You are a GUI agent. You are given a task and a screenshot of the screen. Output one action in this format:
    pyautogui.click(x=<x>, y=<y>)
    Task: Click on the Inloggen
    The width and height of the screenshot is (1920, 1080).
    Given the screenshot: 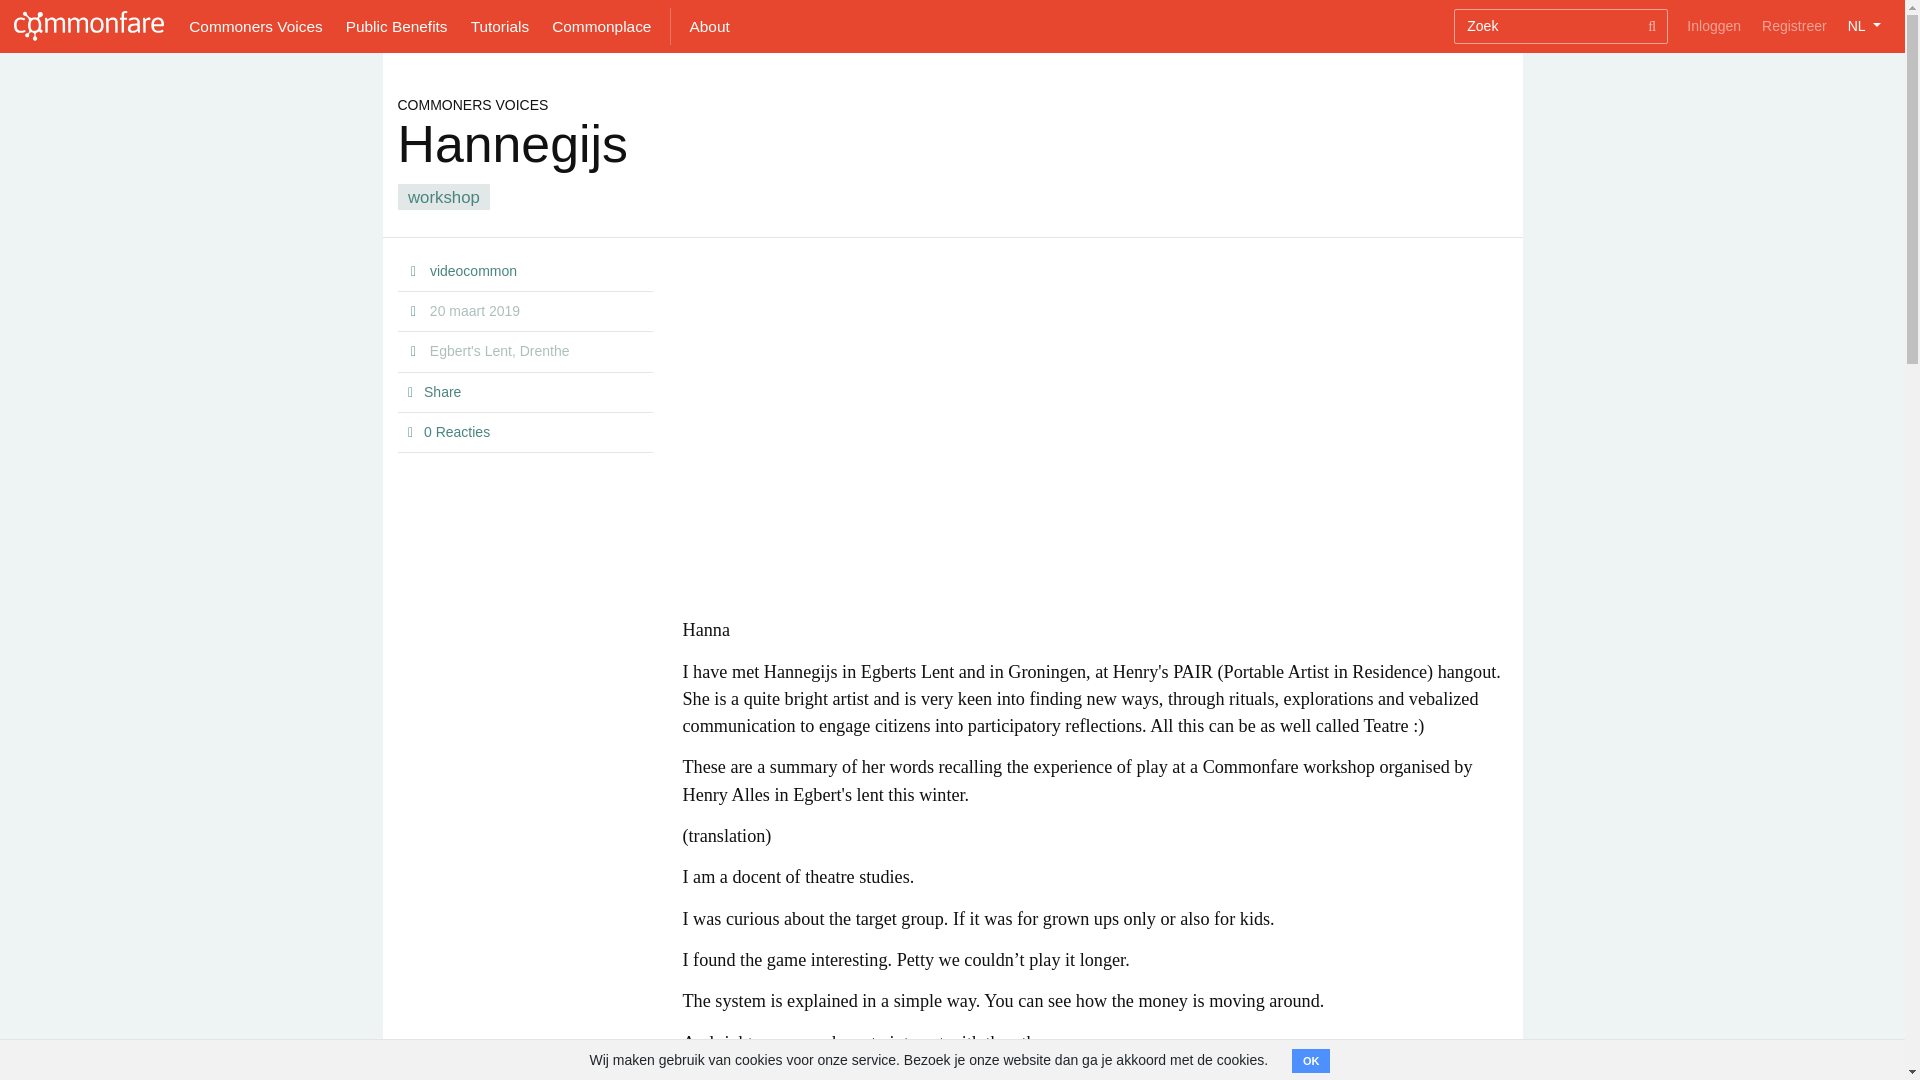 What is the action you would take?
    pyautogui.click(x=1714, y=26)
    